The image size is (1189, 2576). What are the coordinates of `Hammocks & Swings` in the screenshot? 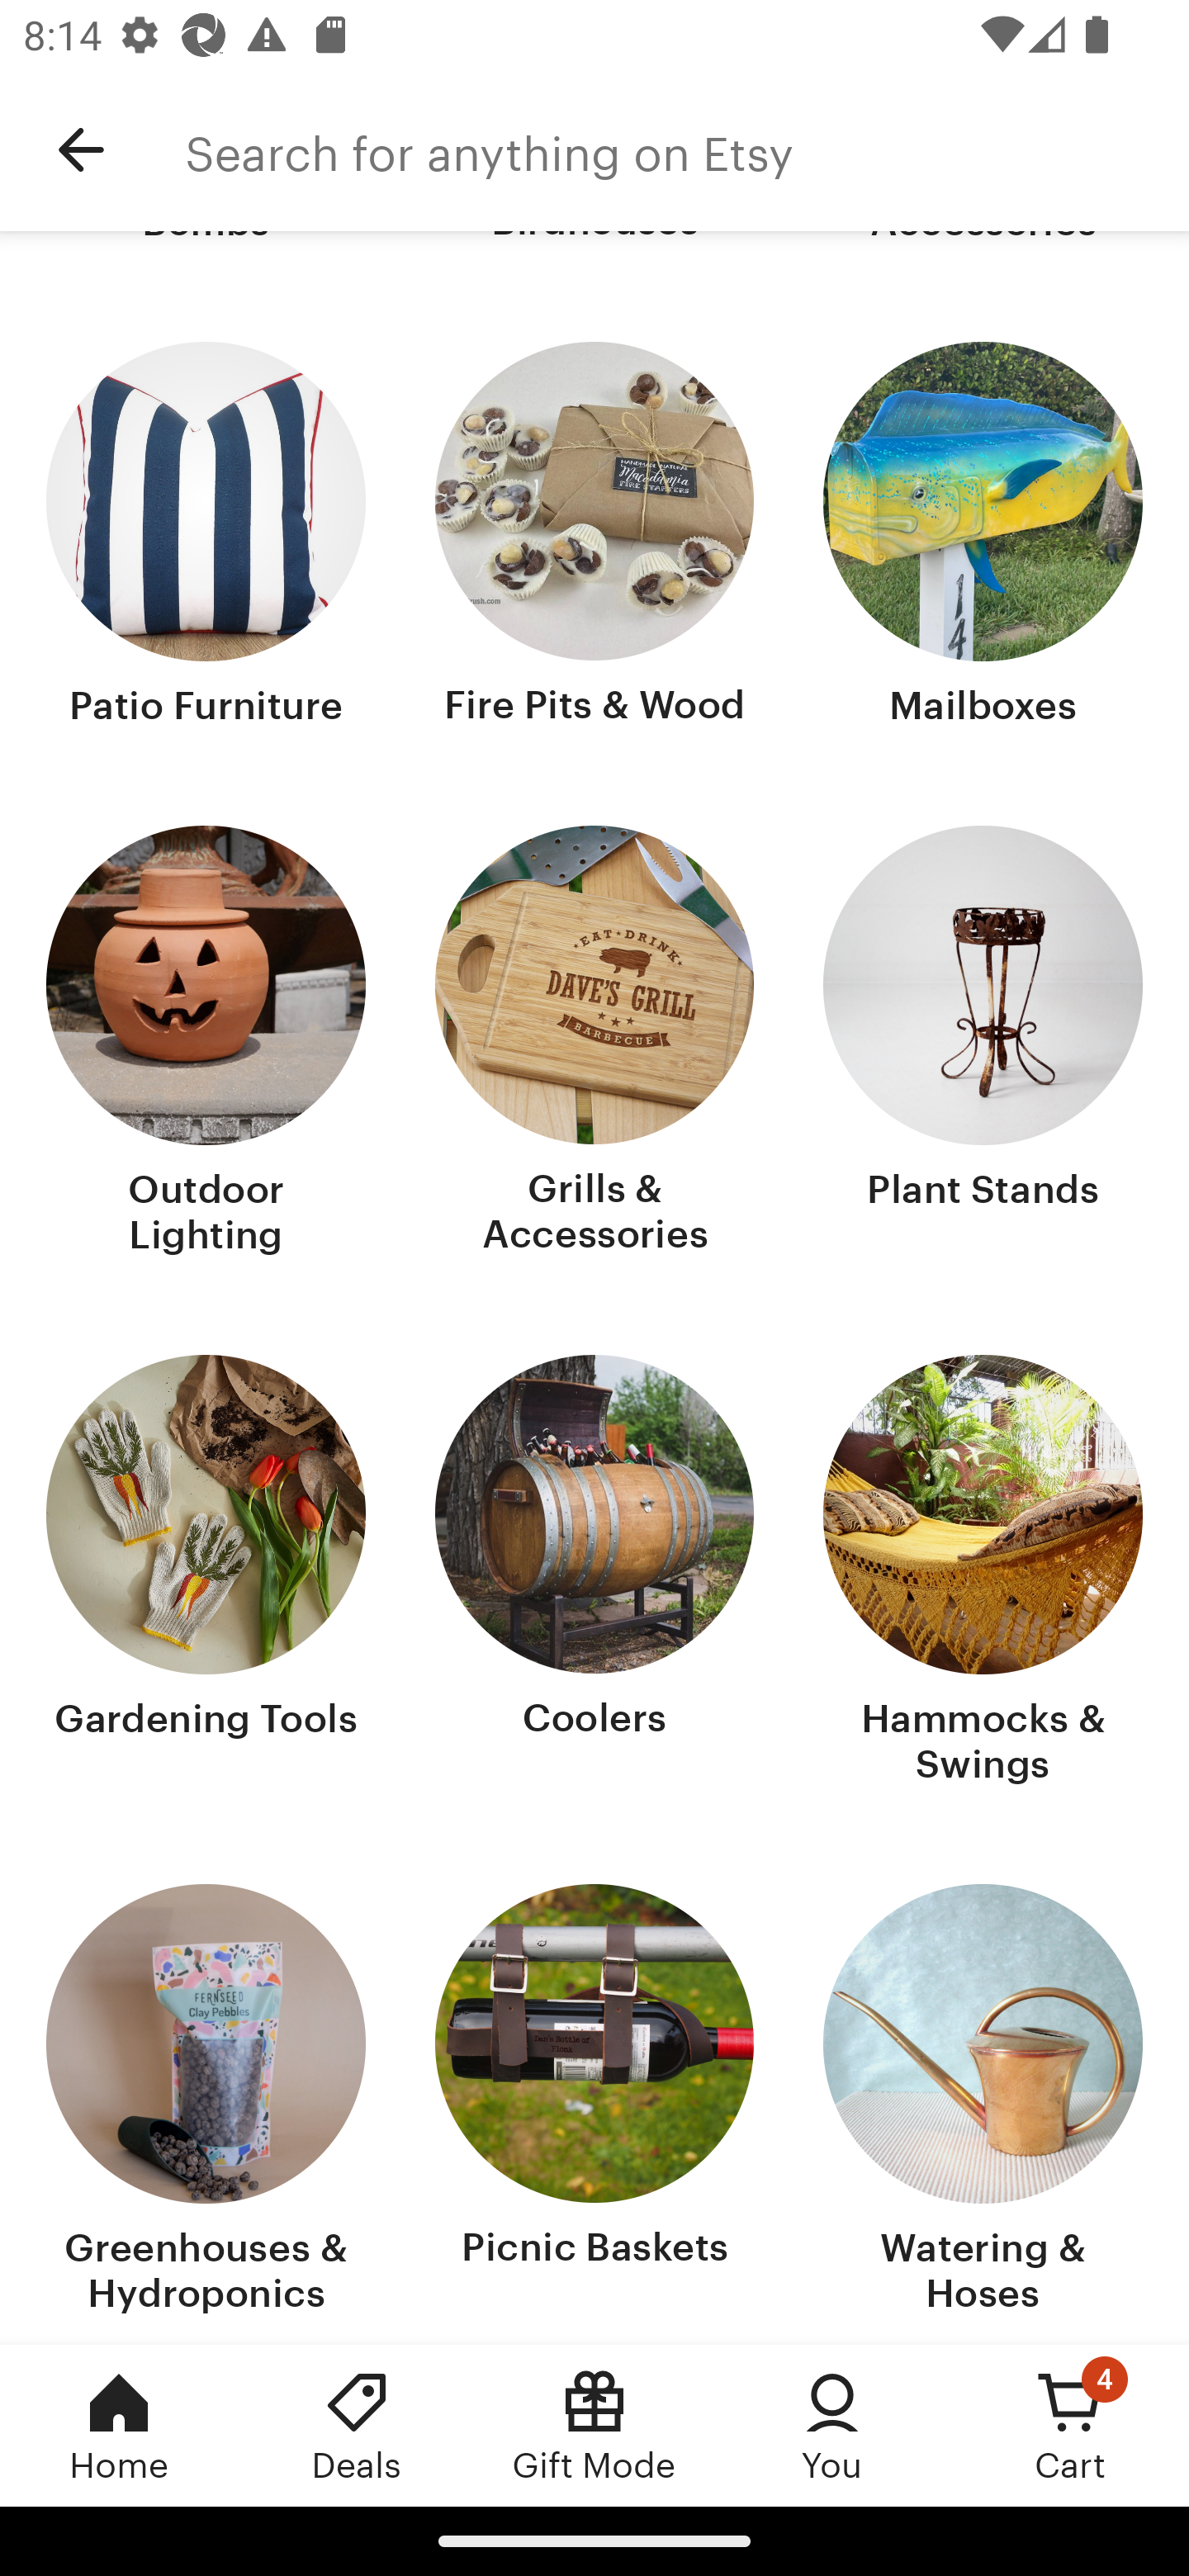 It's located at (983, 1574).